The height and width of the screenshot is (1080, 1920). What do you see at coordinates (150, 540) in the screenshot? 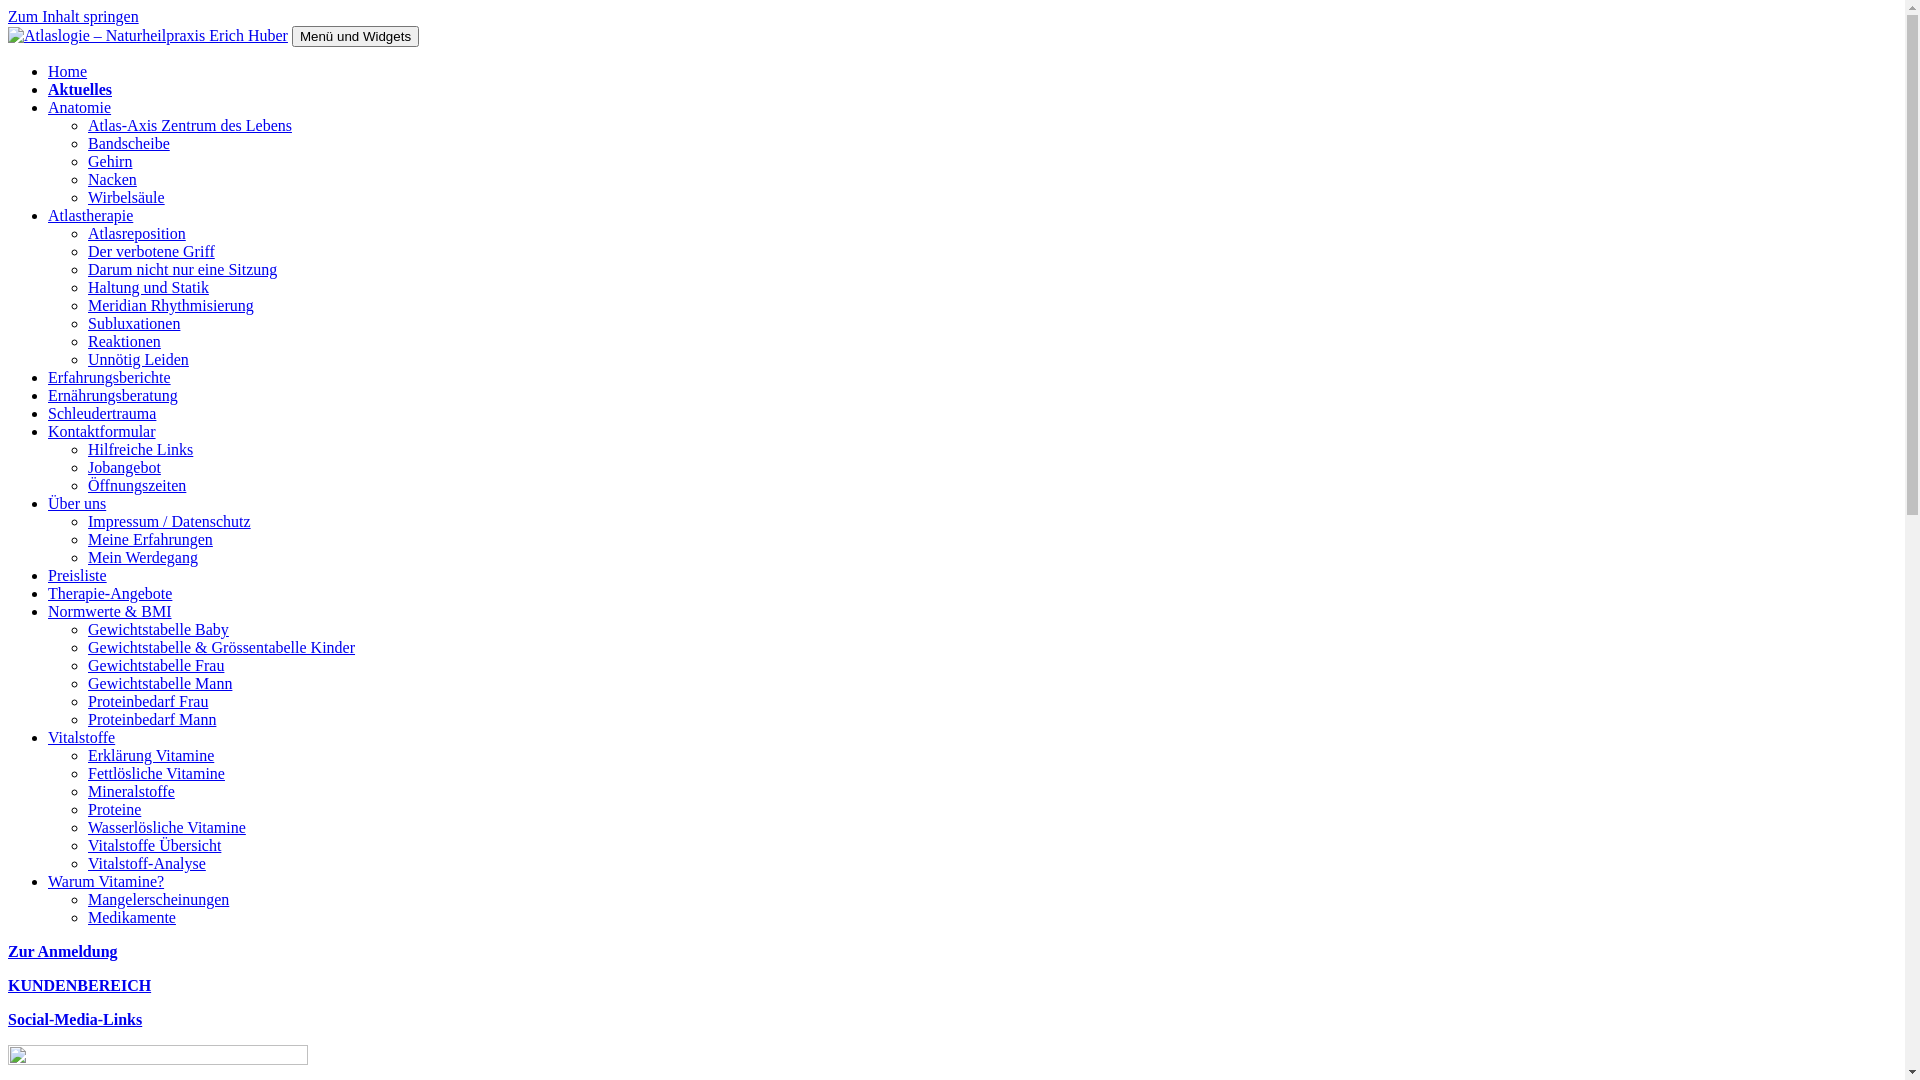
I see `Meine Erfahrungen` at bounding box center [150, 540].